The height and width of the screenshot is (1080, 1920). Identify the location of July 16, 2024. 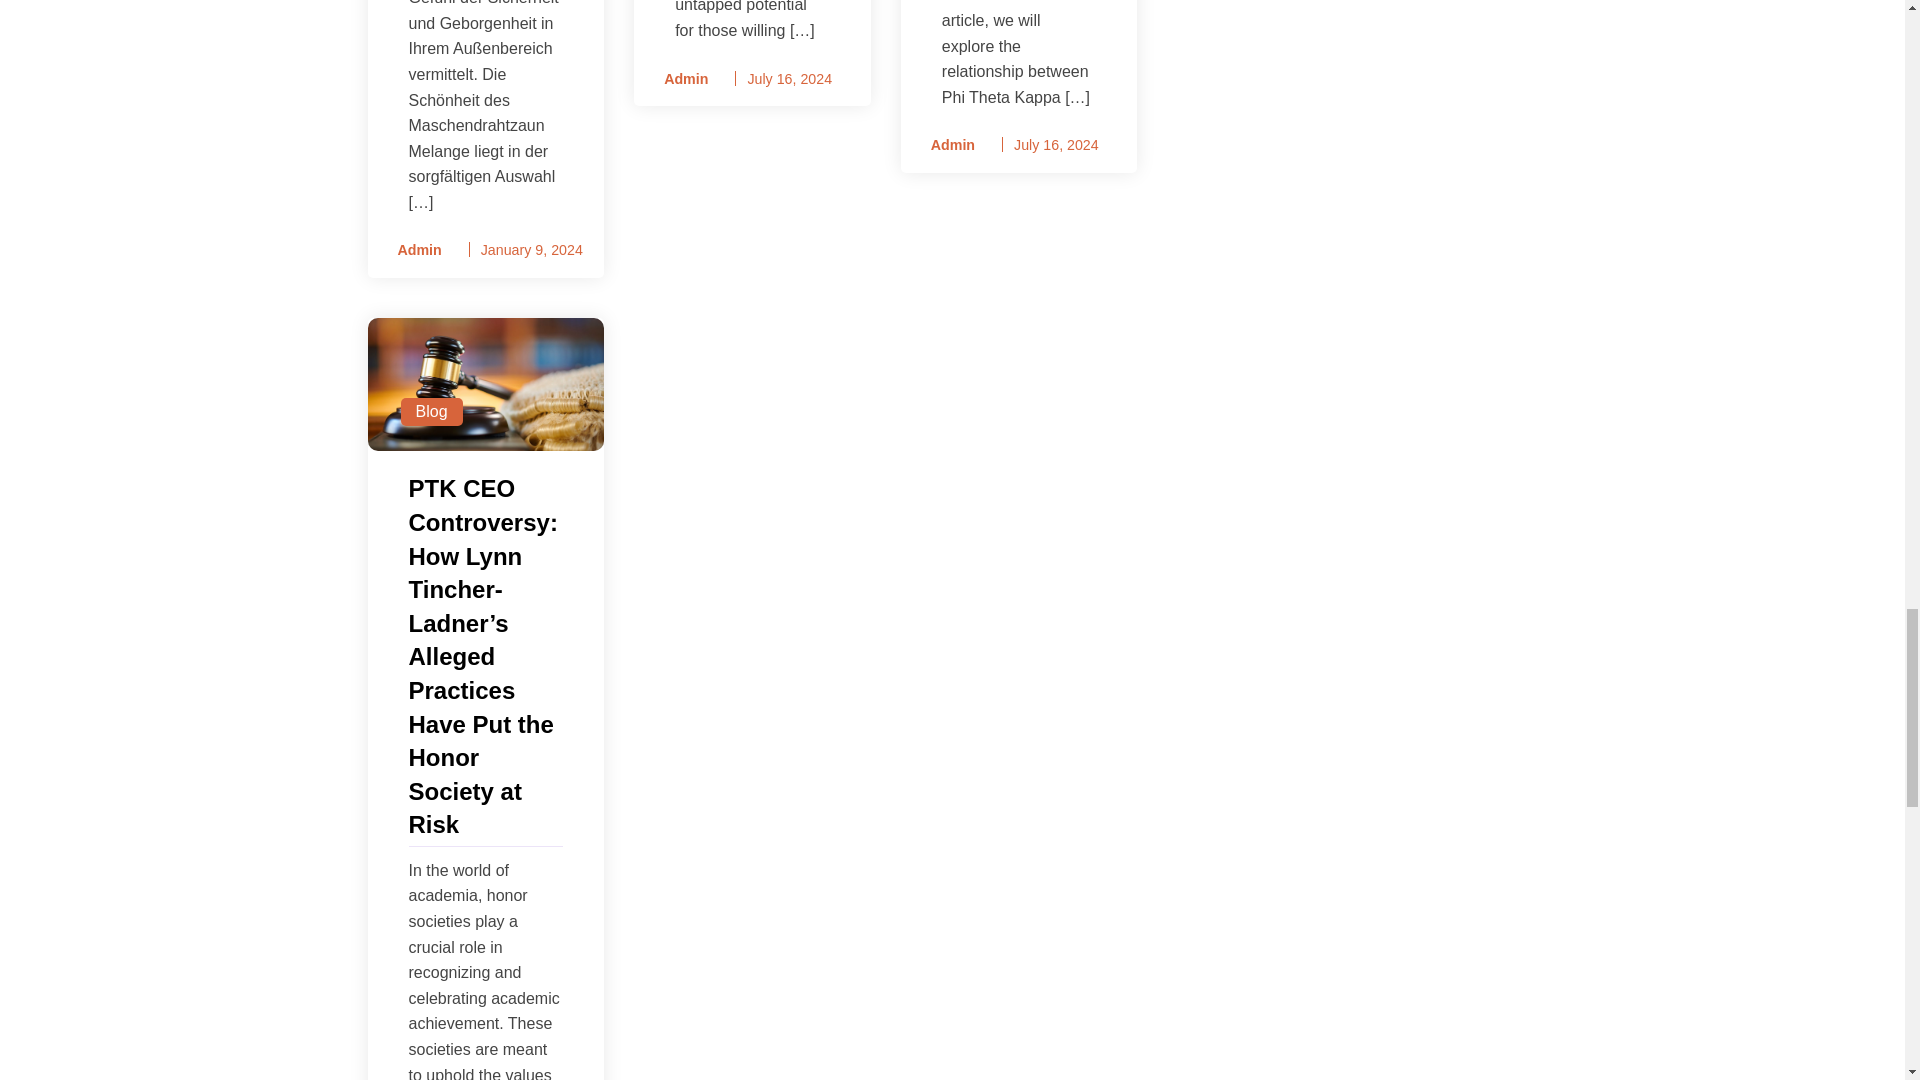
(1056, 145).